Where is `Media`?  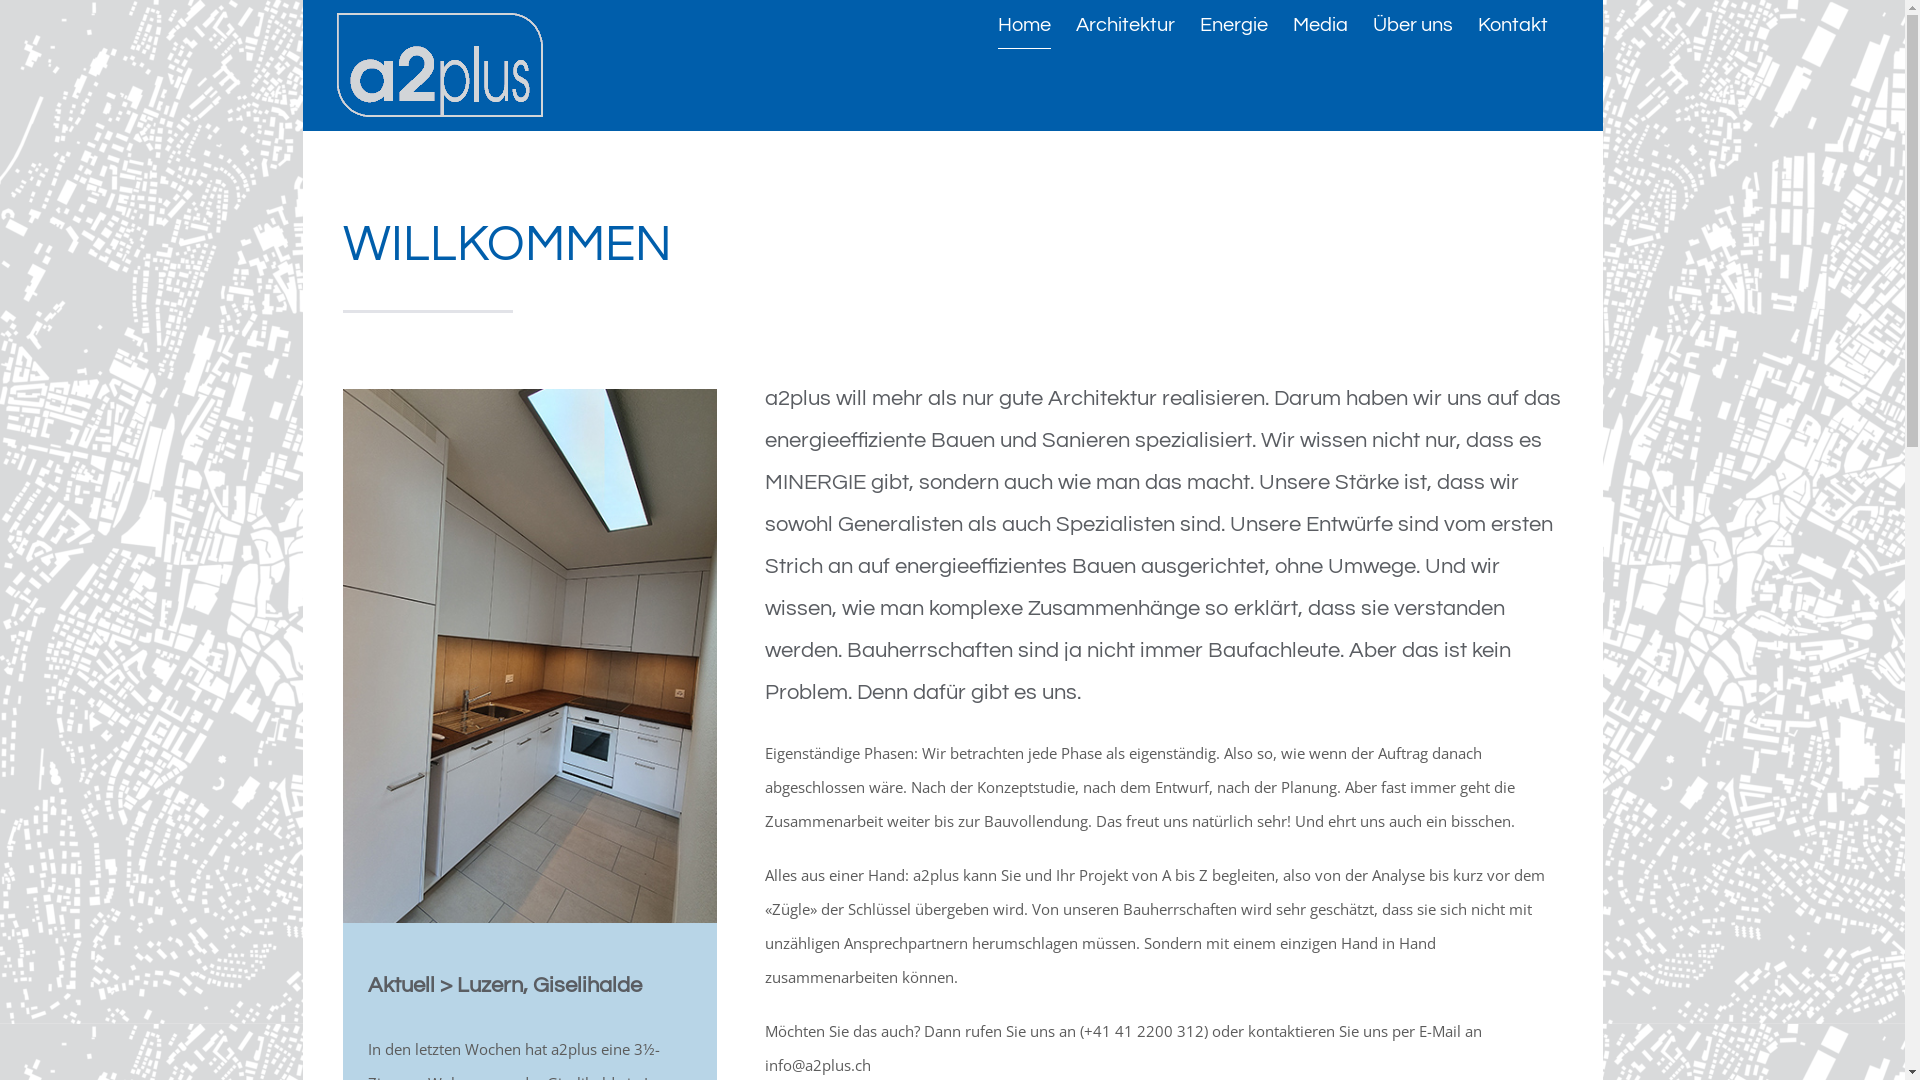
Media is located at coordinates (1320, 25).